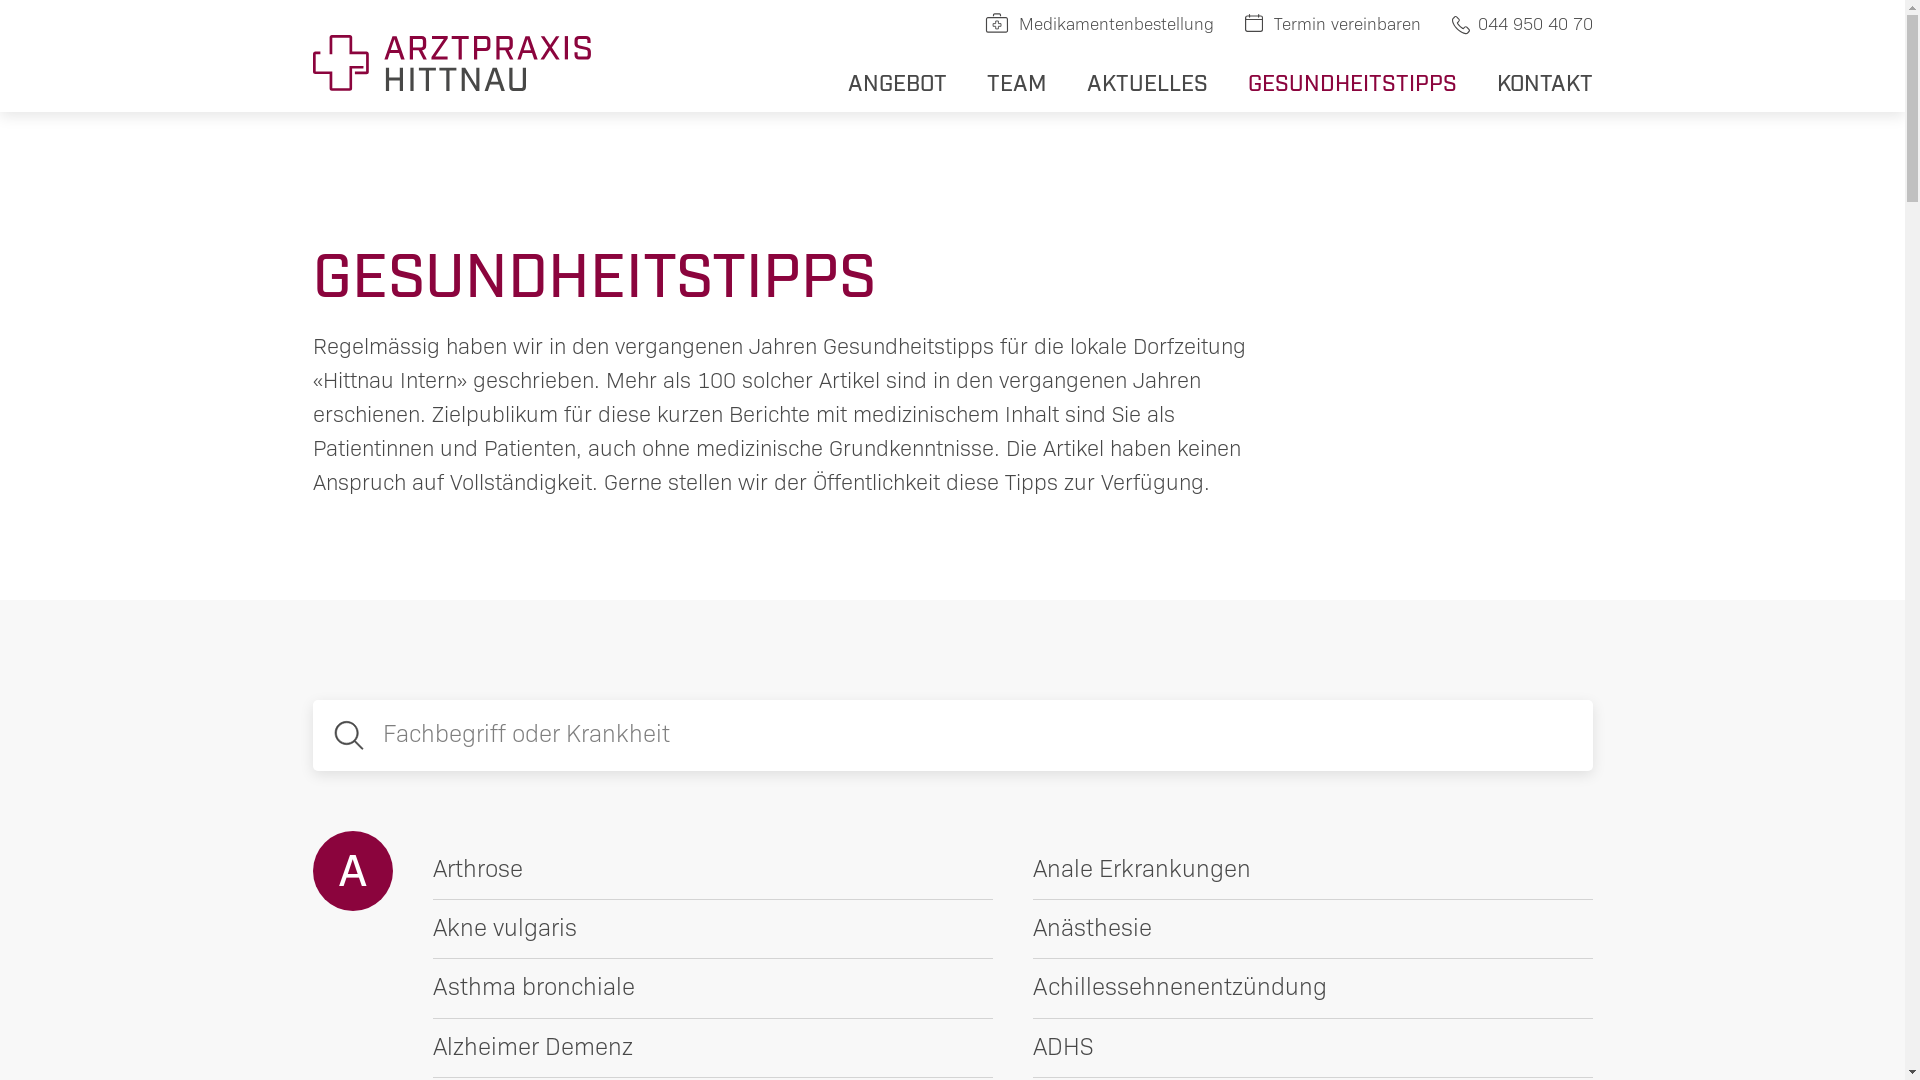 The image size is (1920, 1080). What do you see at coordinates (712, 1048) in the screenshot?
I see `Alzheimer Demenz` at bounding box center [712, 1048].